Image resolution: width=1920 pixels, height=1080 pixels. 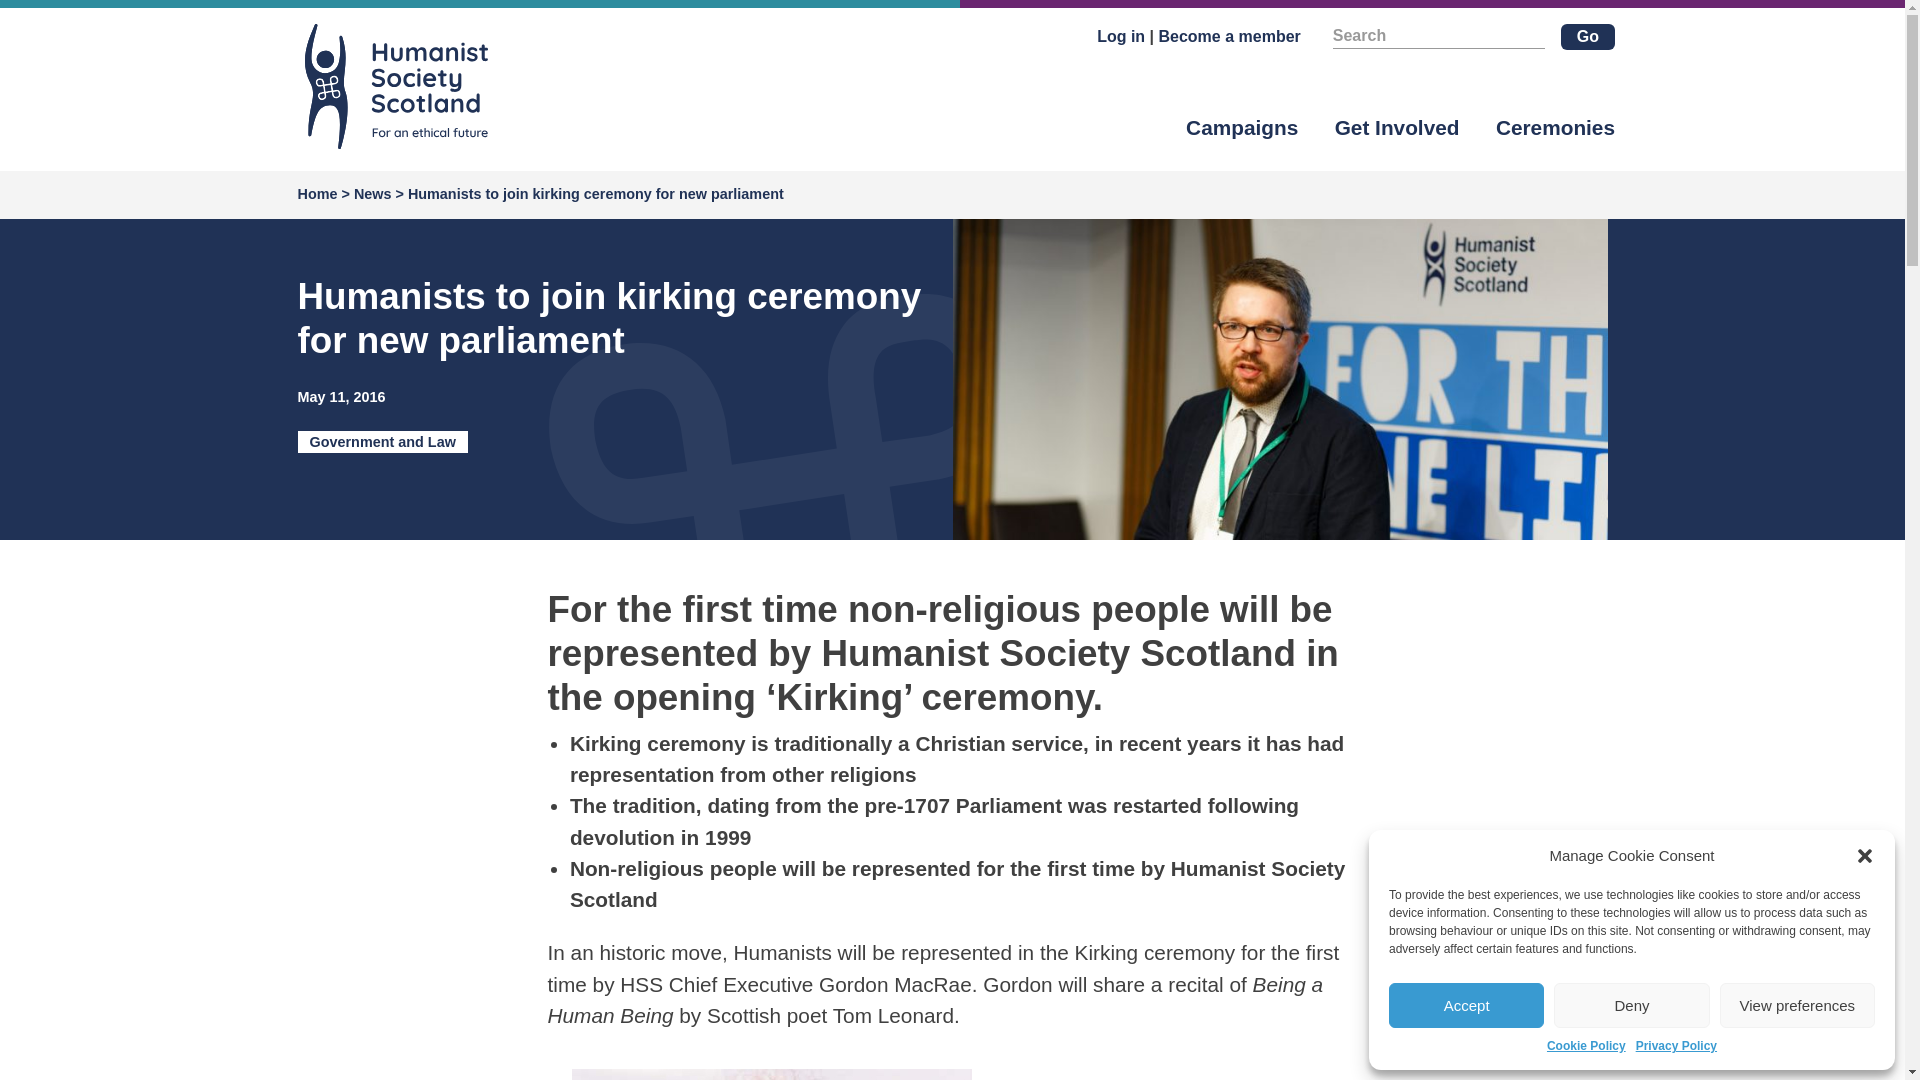 I want to click on View preferences, so click(x=1798, y=1005).